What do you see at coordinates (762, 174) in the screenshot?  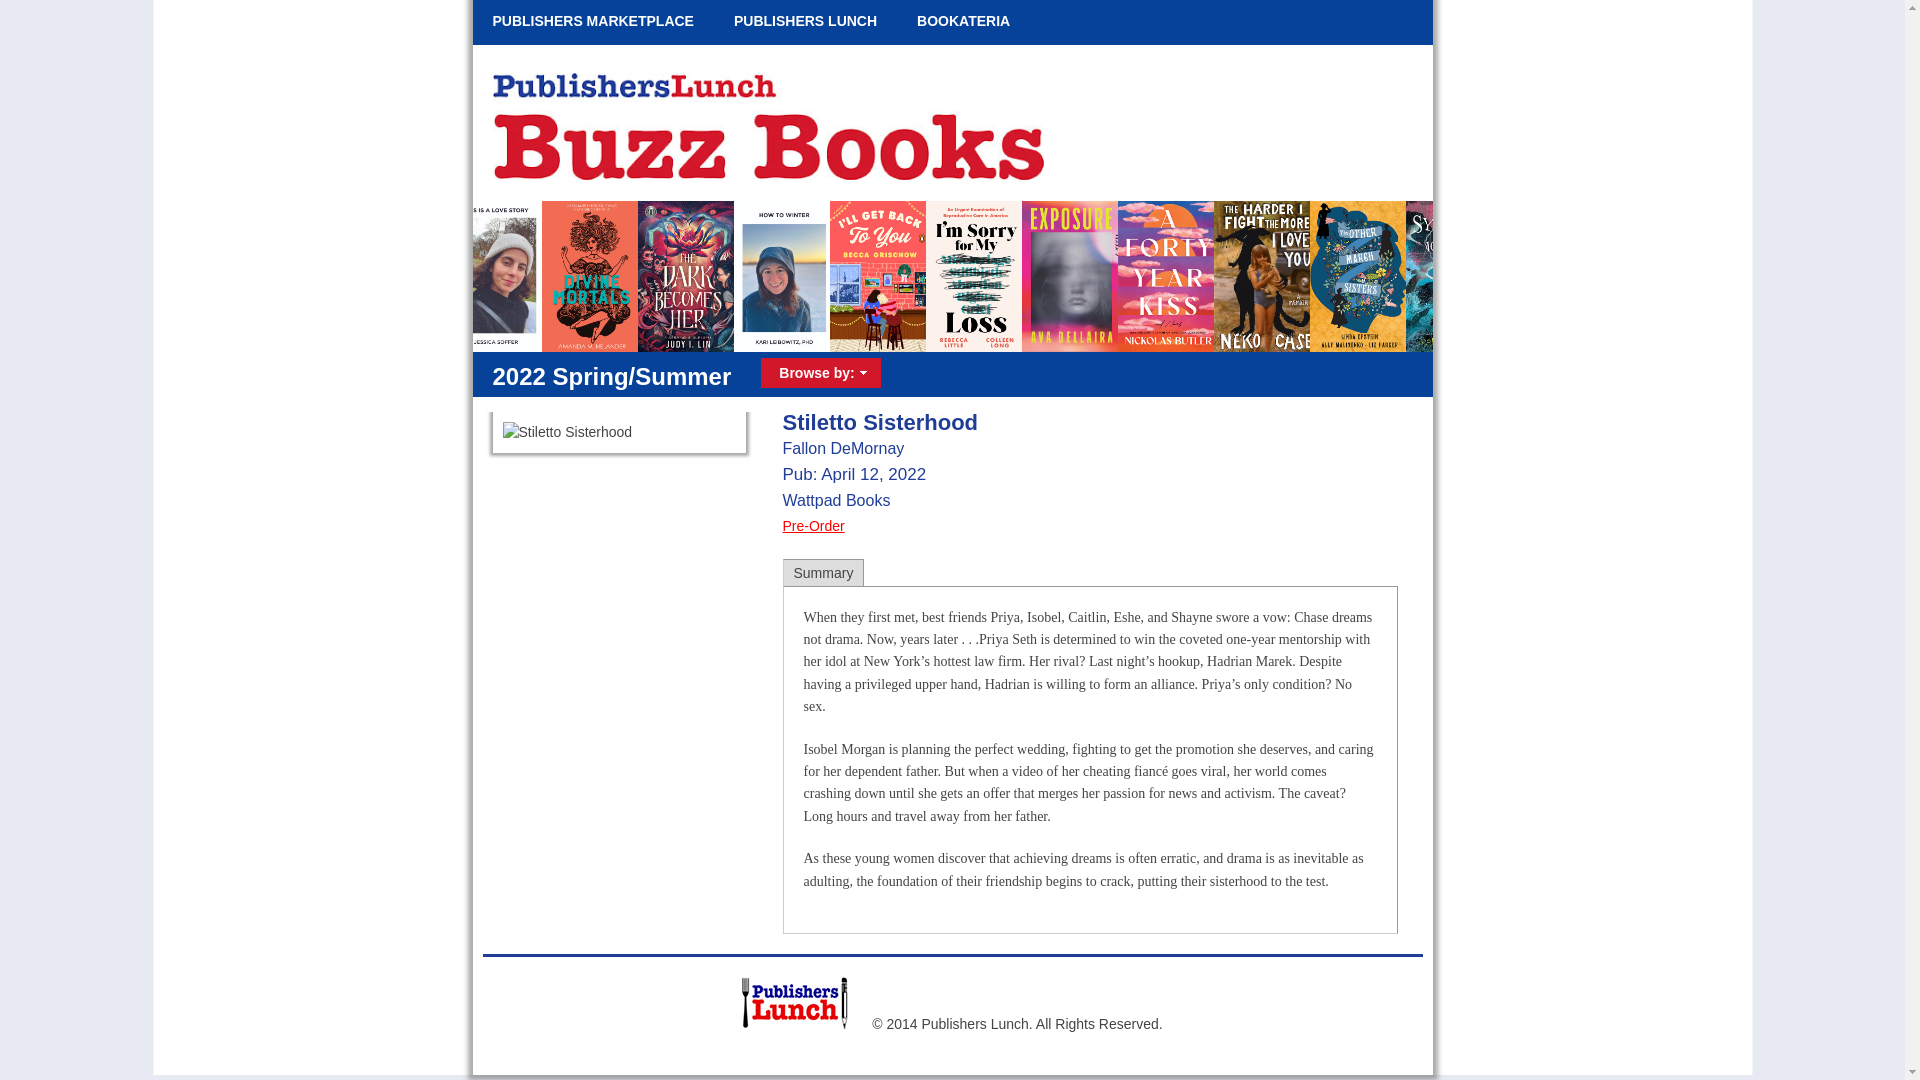 I see `Buzz Books` at bounding box center [762, 174].